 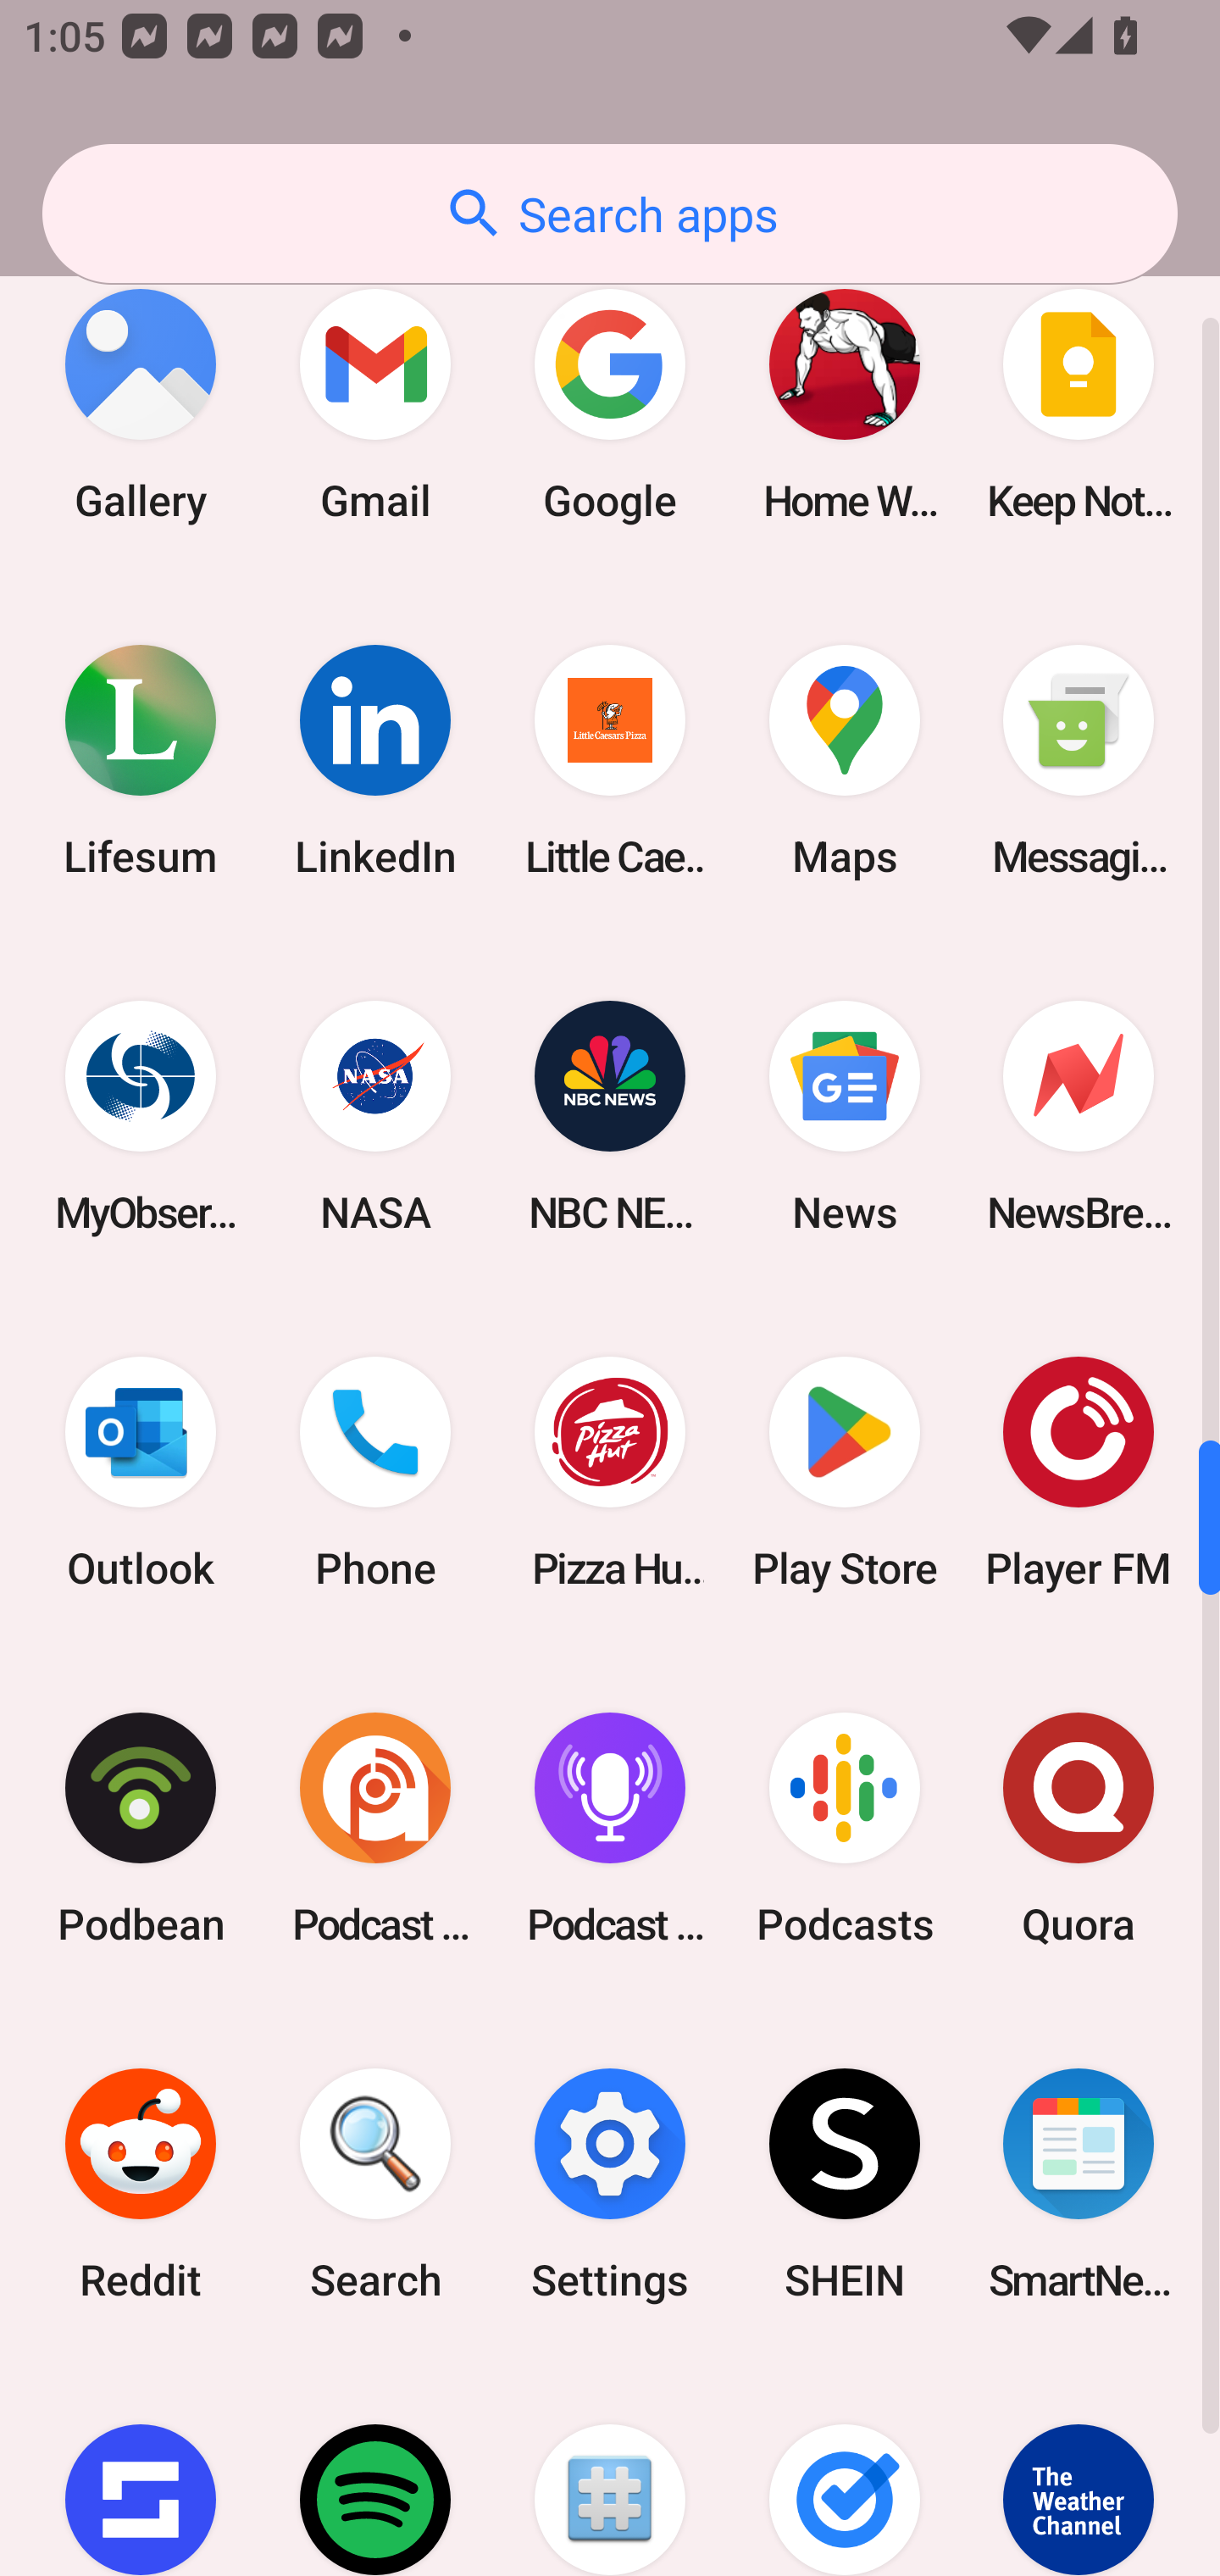 I want to click on Pizza Hut HK & Macau, so click(x=610, y=1473).